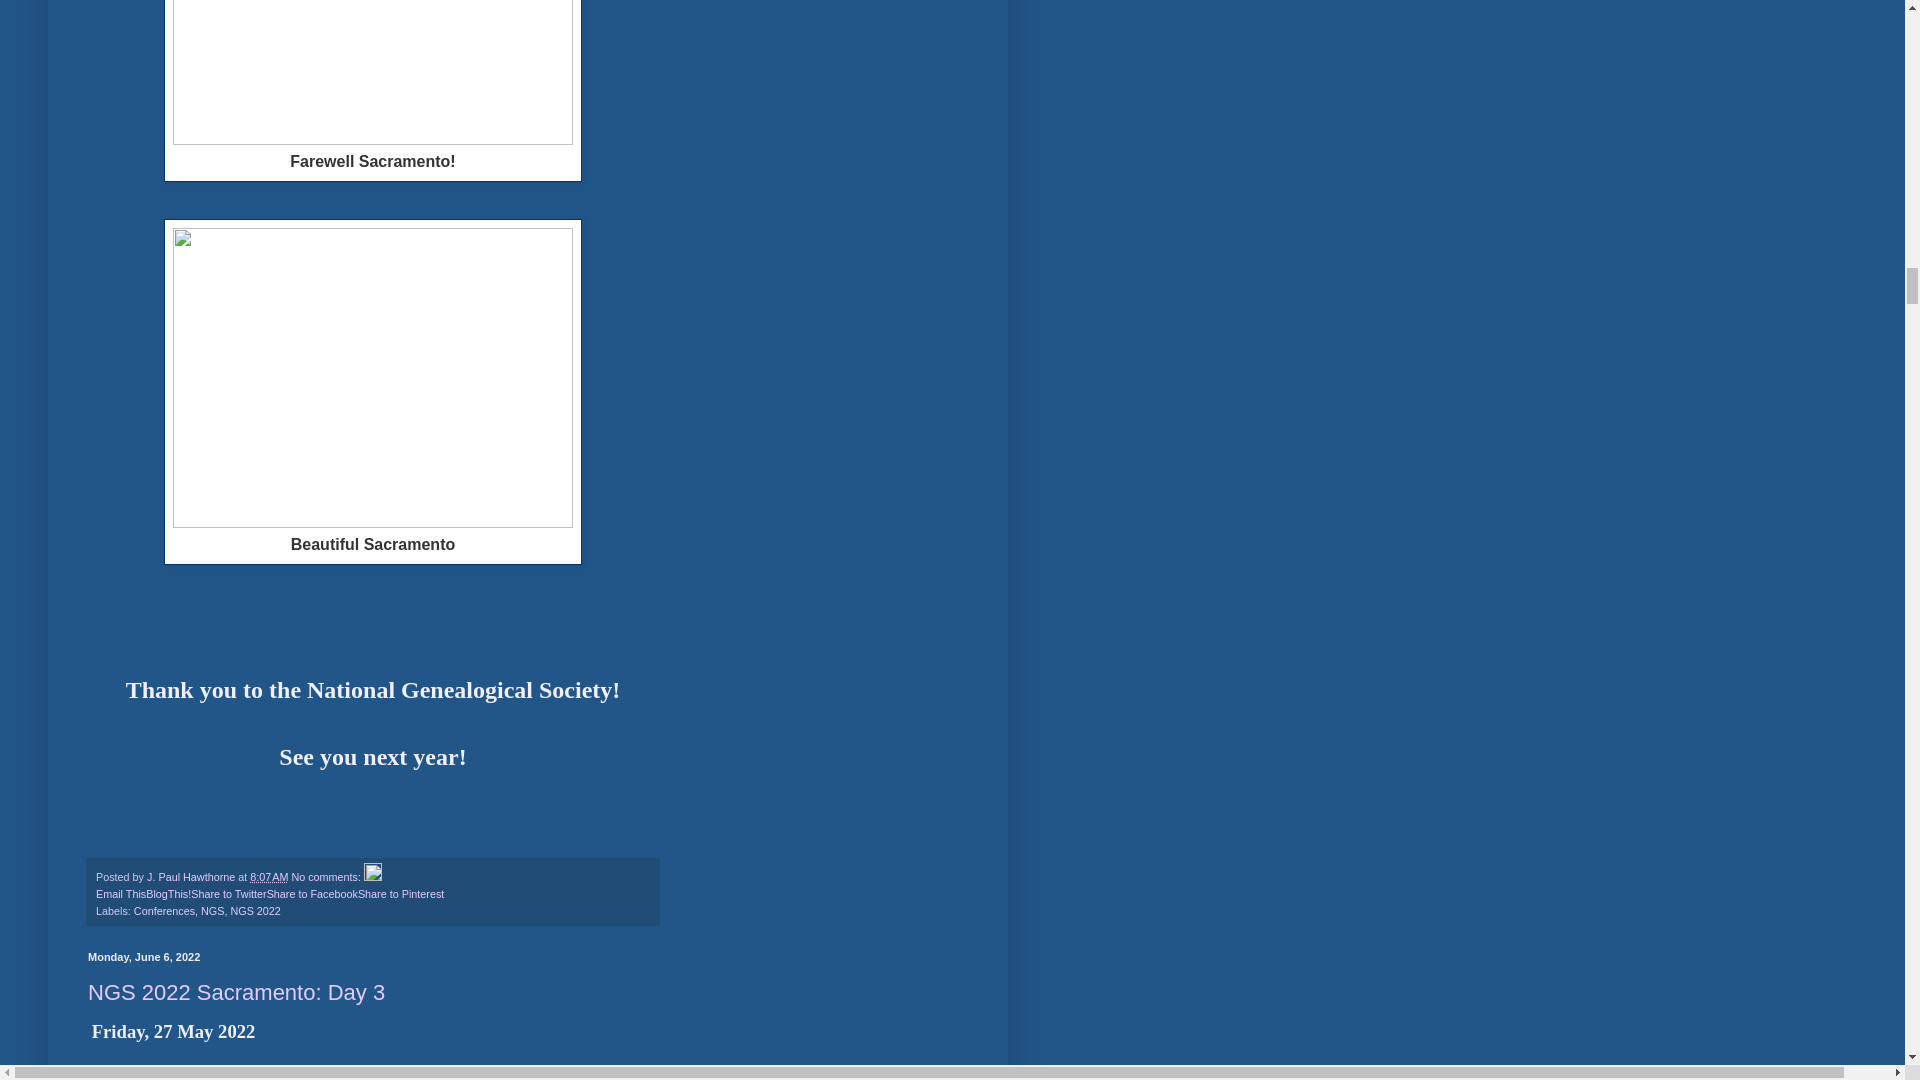  I want to click on NGS 2022 Sacramento: Day 3, so click(236, 992).